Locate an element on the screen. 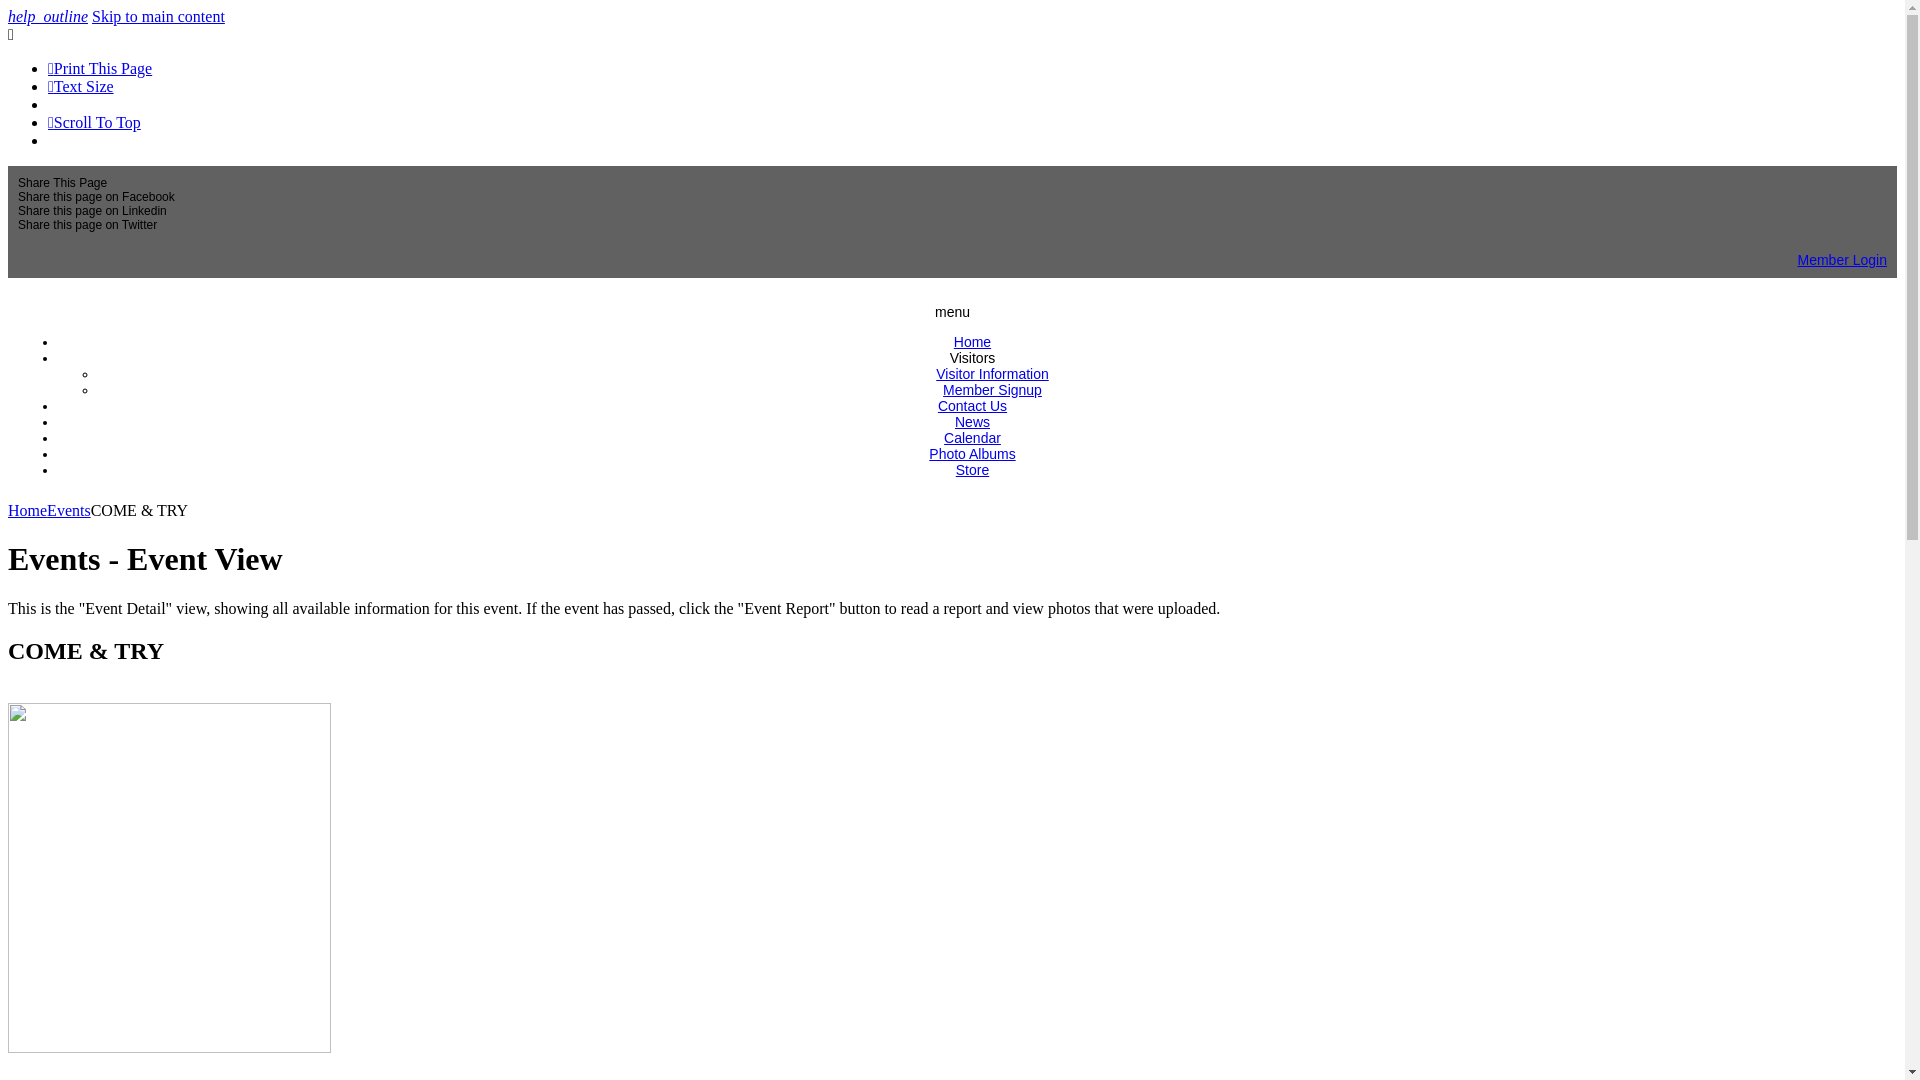  menu is located at coordinates (952, 312).